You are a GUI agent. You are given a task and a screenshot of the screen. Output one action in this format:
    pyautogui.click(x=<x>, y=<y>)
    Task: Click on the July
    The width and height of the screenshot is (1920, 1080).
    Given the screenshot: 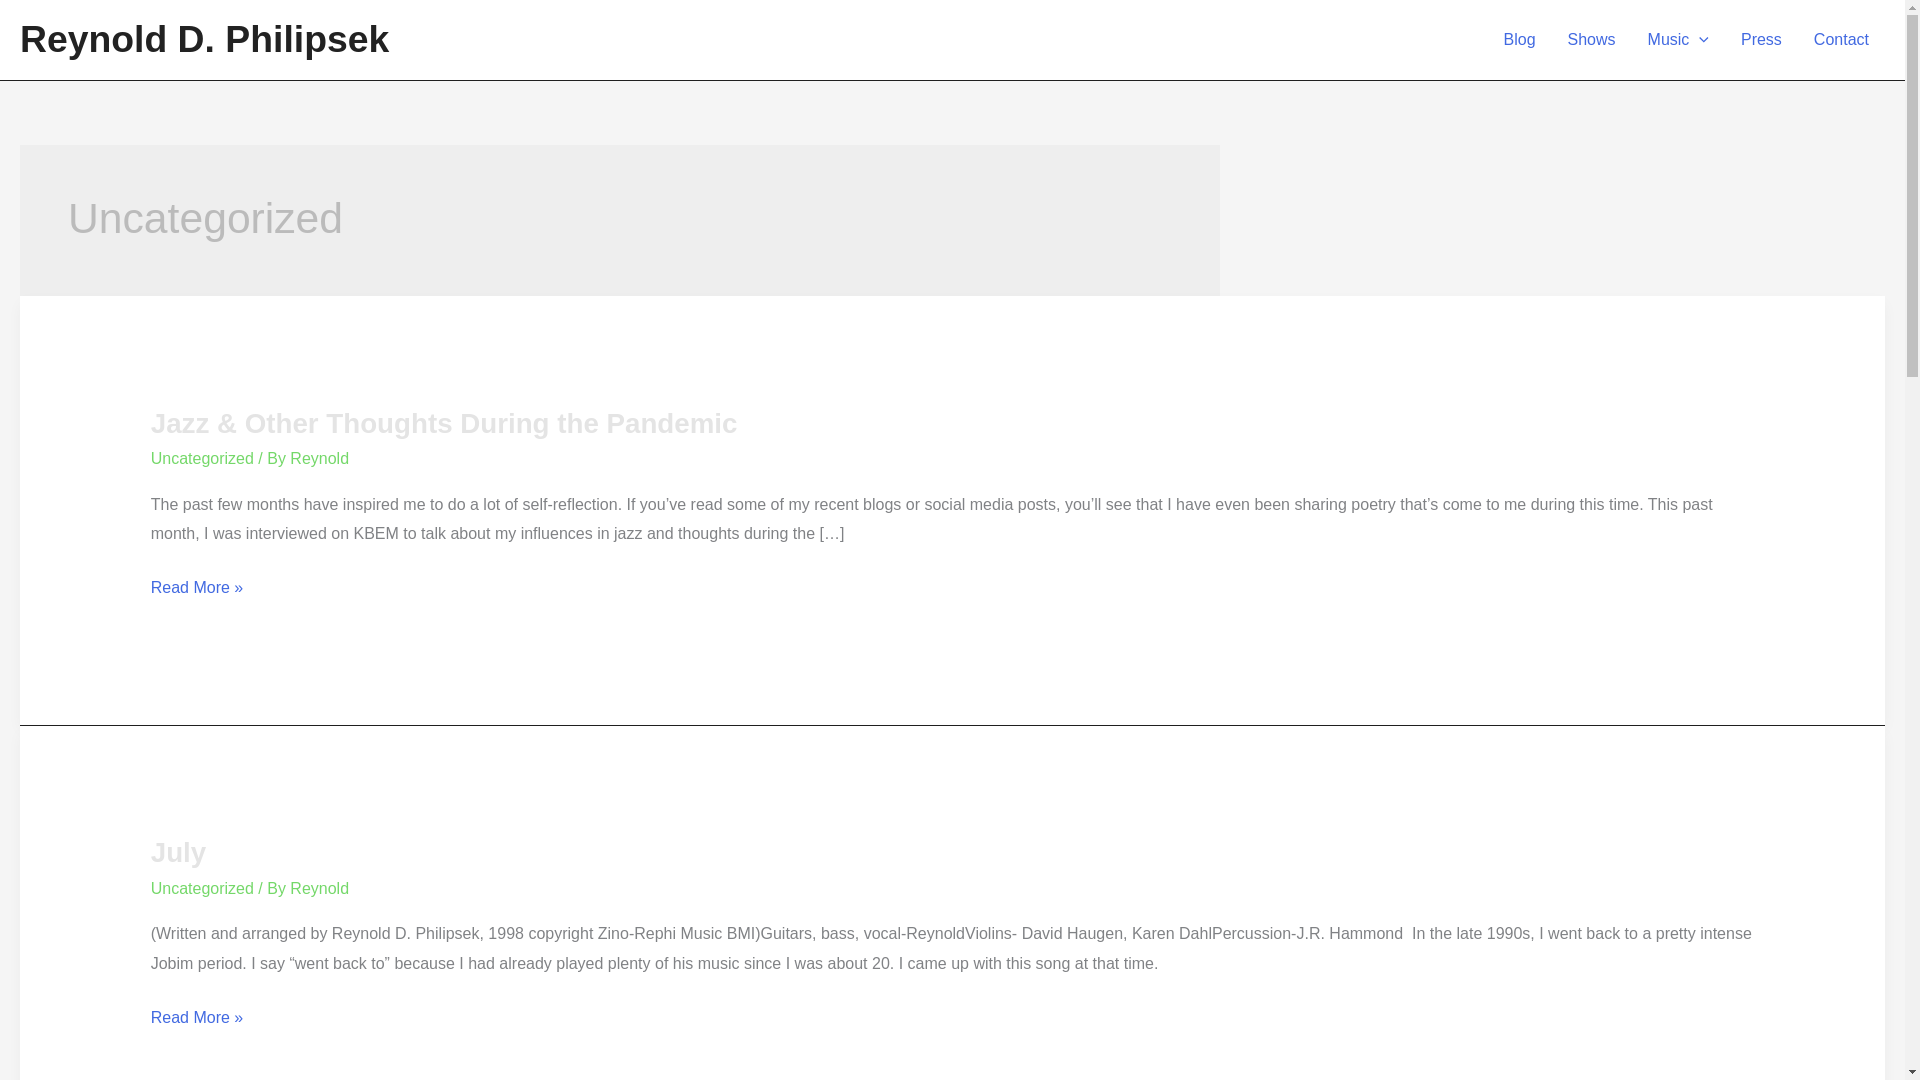 What is the action you would take?
    pyautogui.click(x=178, y=852)
    